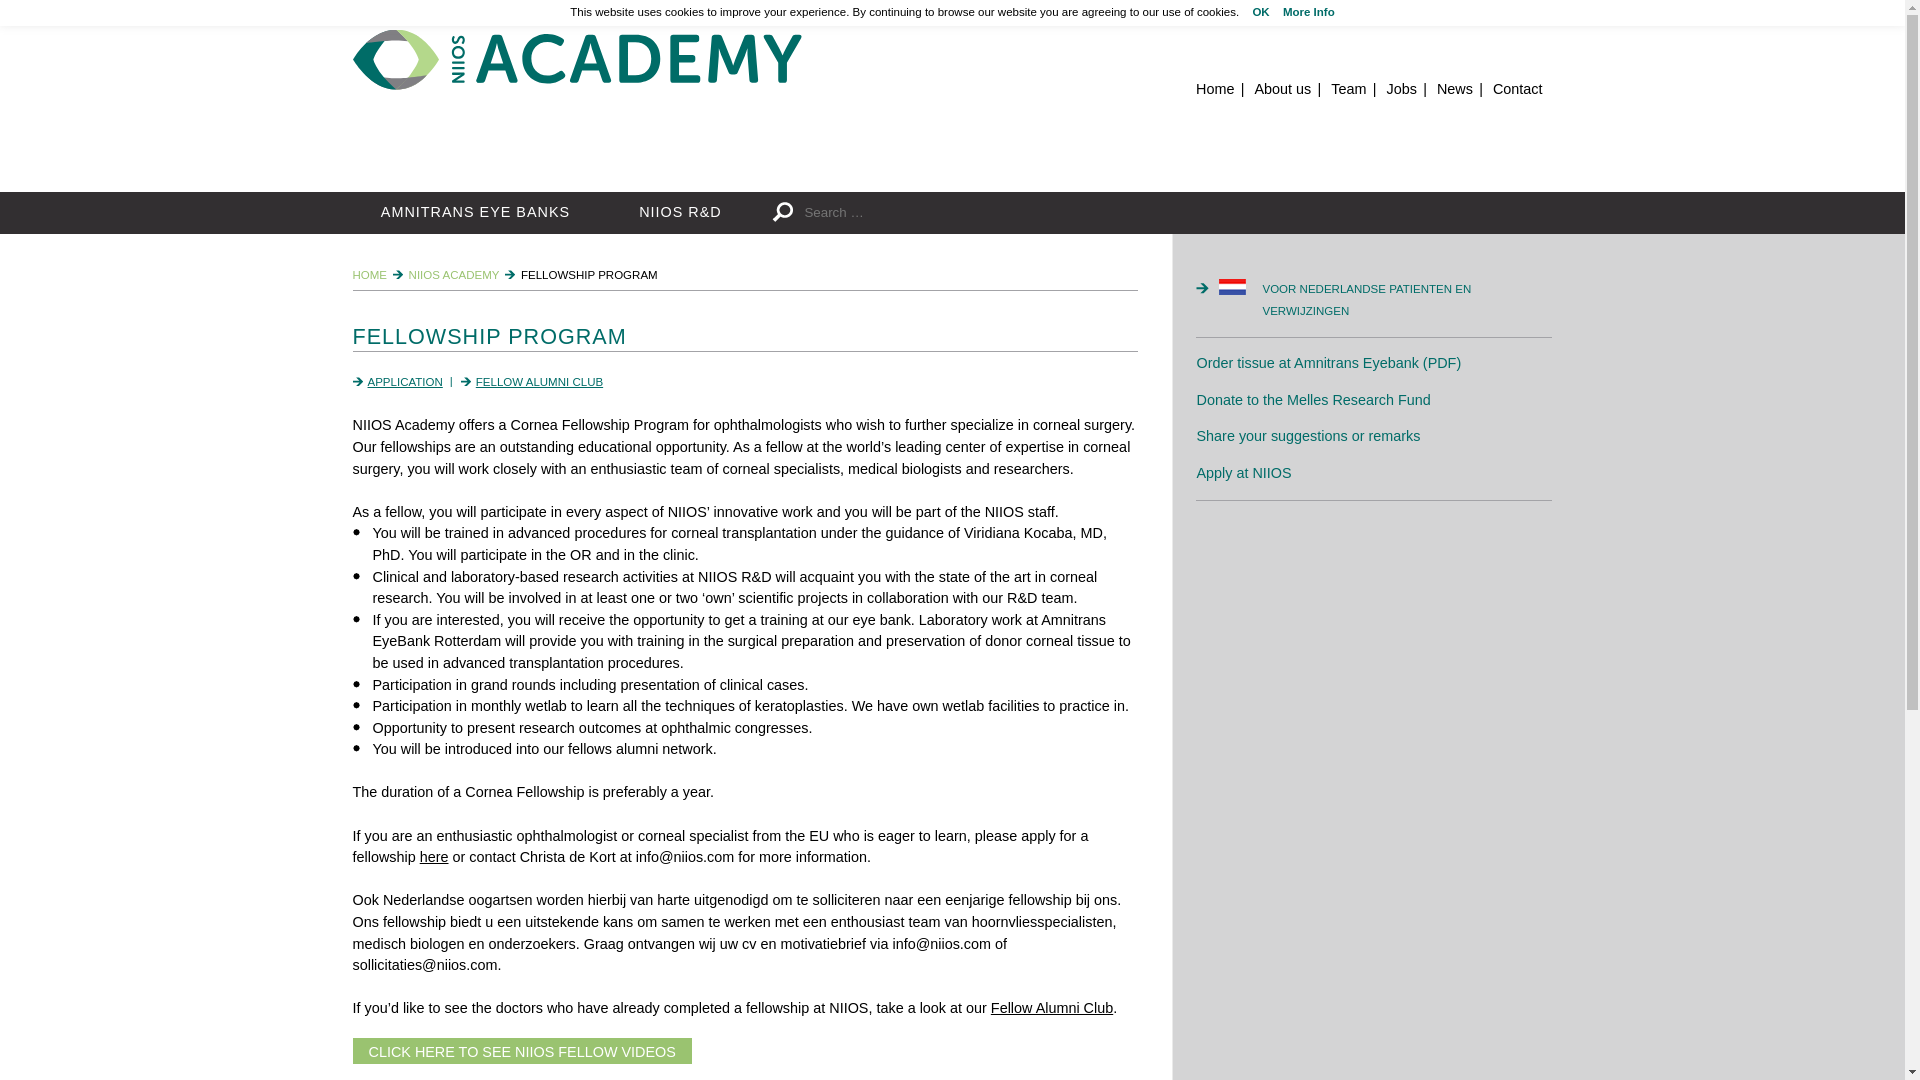 Image resolution: width=1920 pixels, height=1080 pixels. What do you see at coordinates (1215, 89) in the screenshot?
I see `Home` at bounding box center [1215, 89].